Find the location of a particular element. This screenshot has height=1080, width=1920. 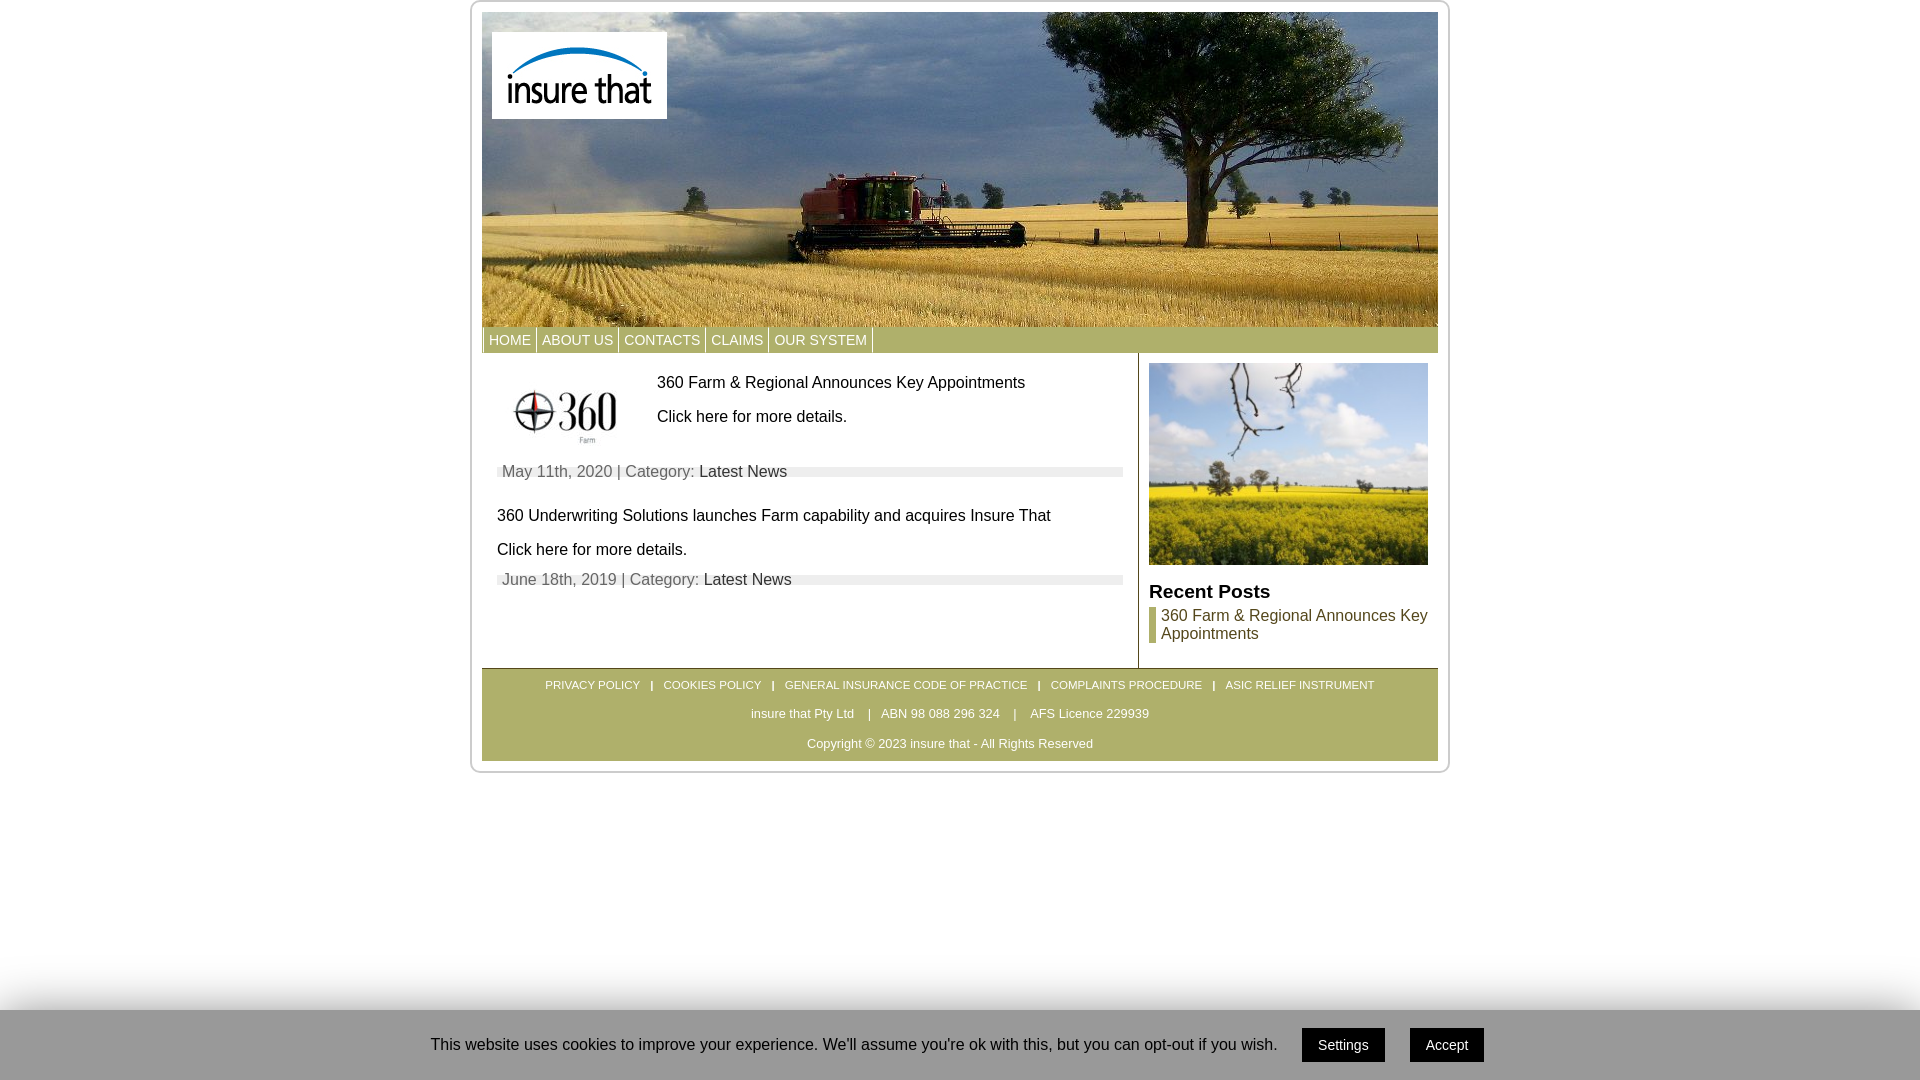

OUR SYSTEM is located at coordinates (820, 340).